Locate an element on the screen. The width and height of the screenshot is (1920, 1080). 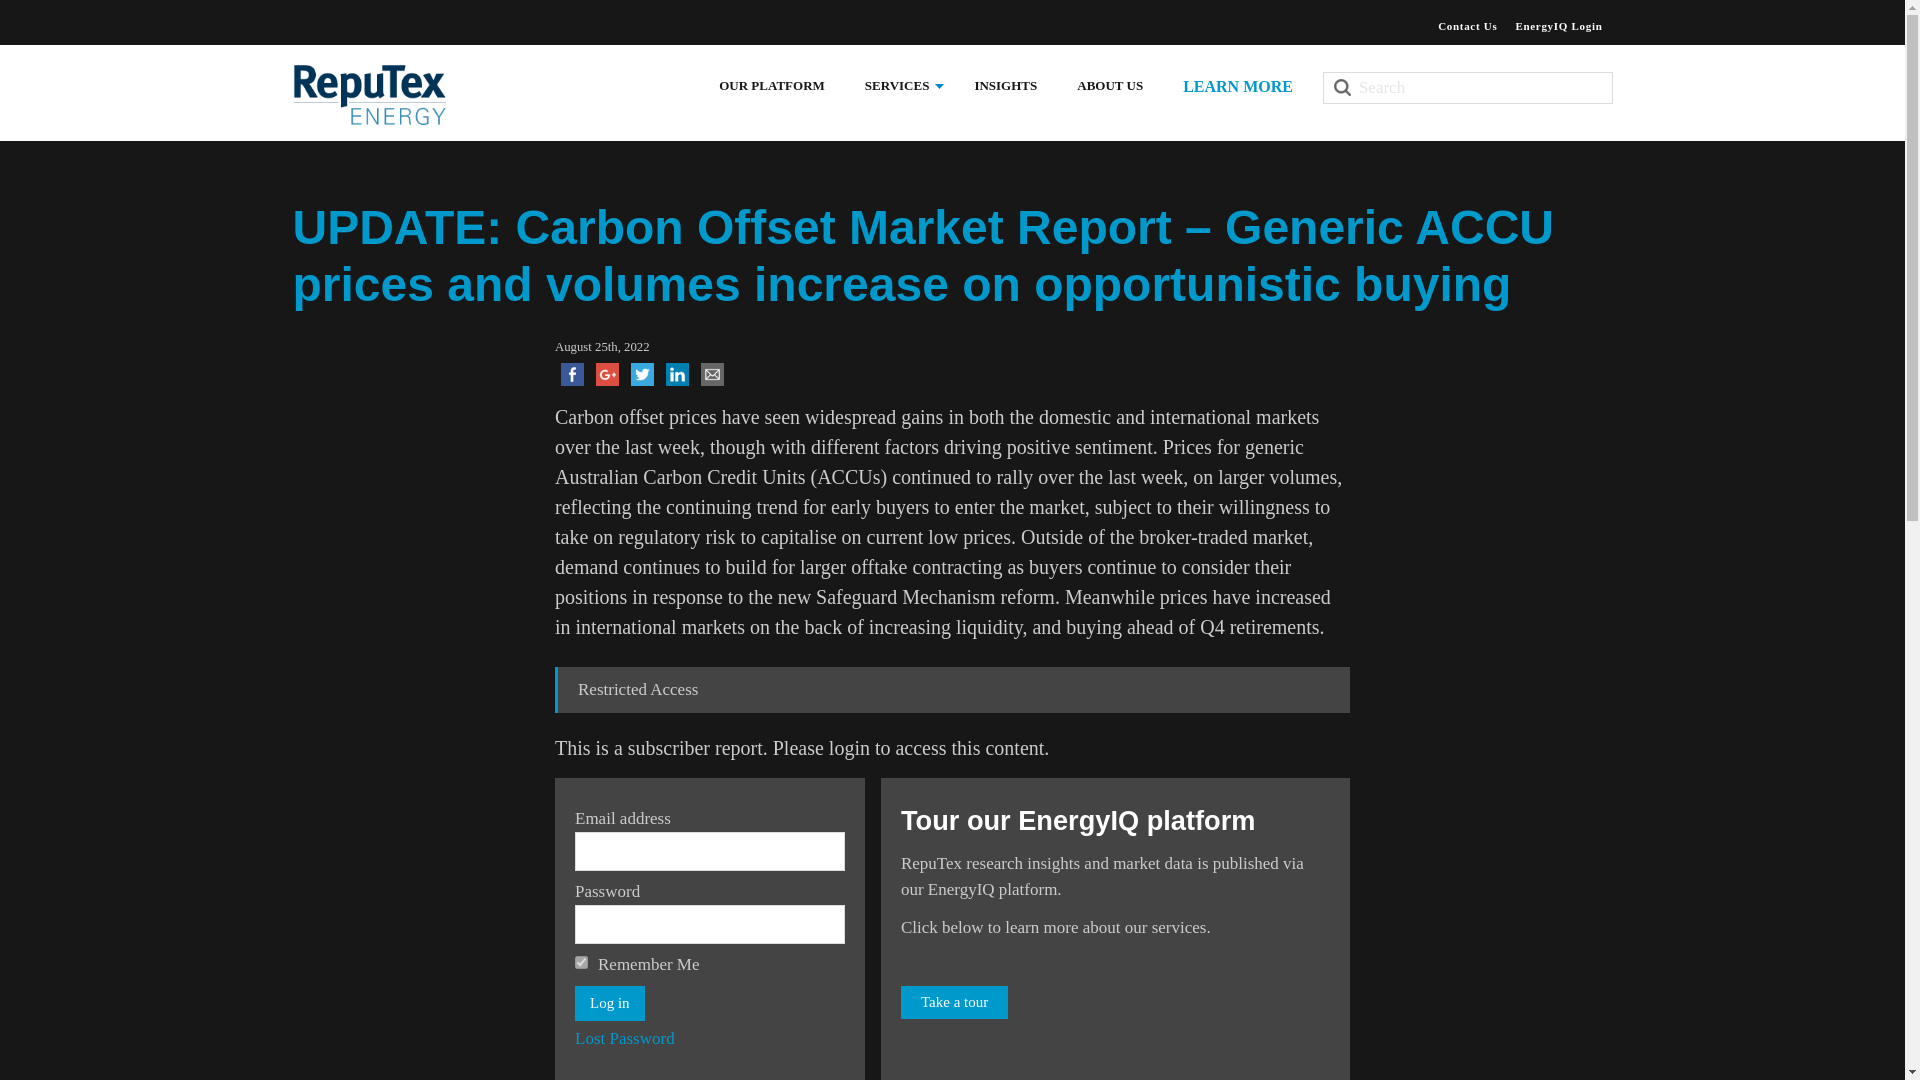
OUR PLATFORM is located at coordinates (771, 86).